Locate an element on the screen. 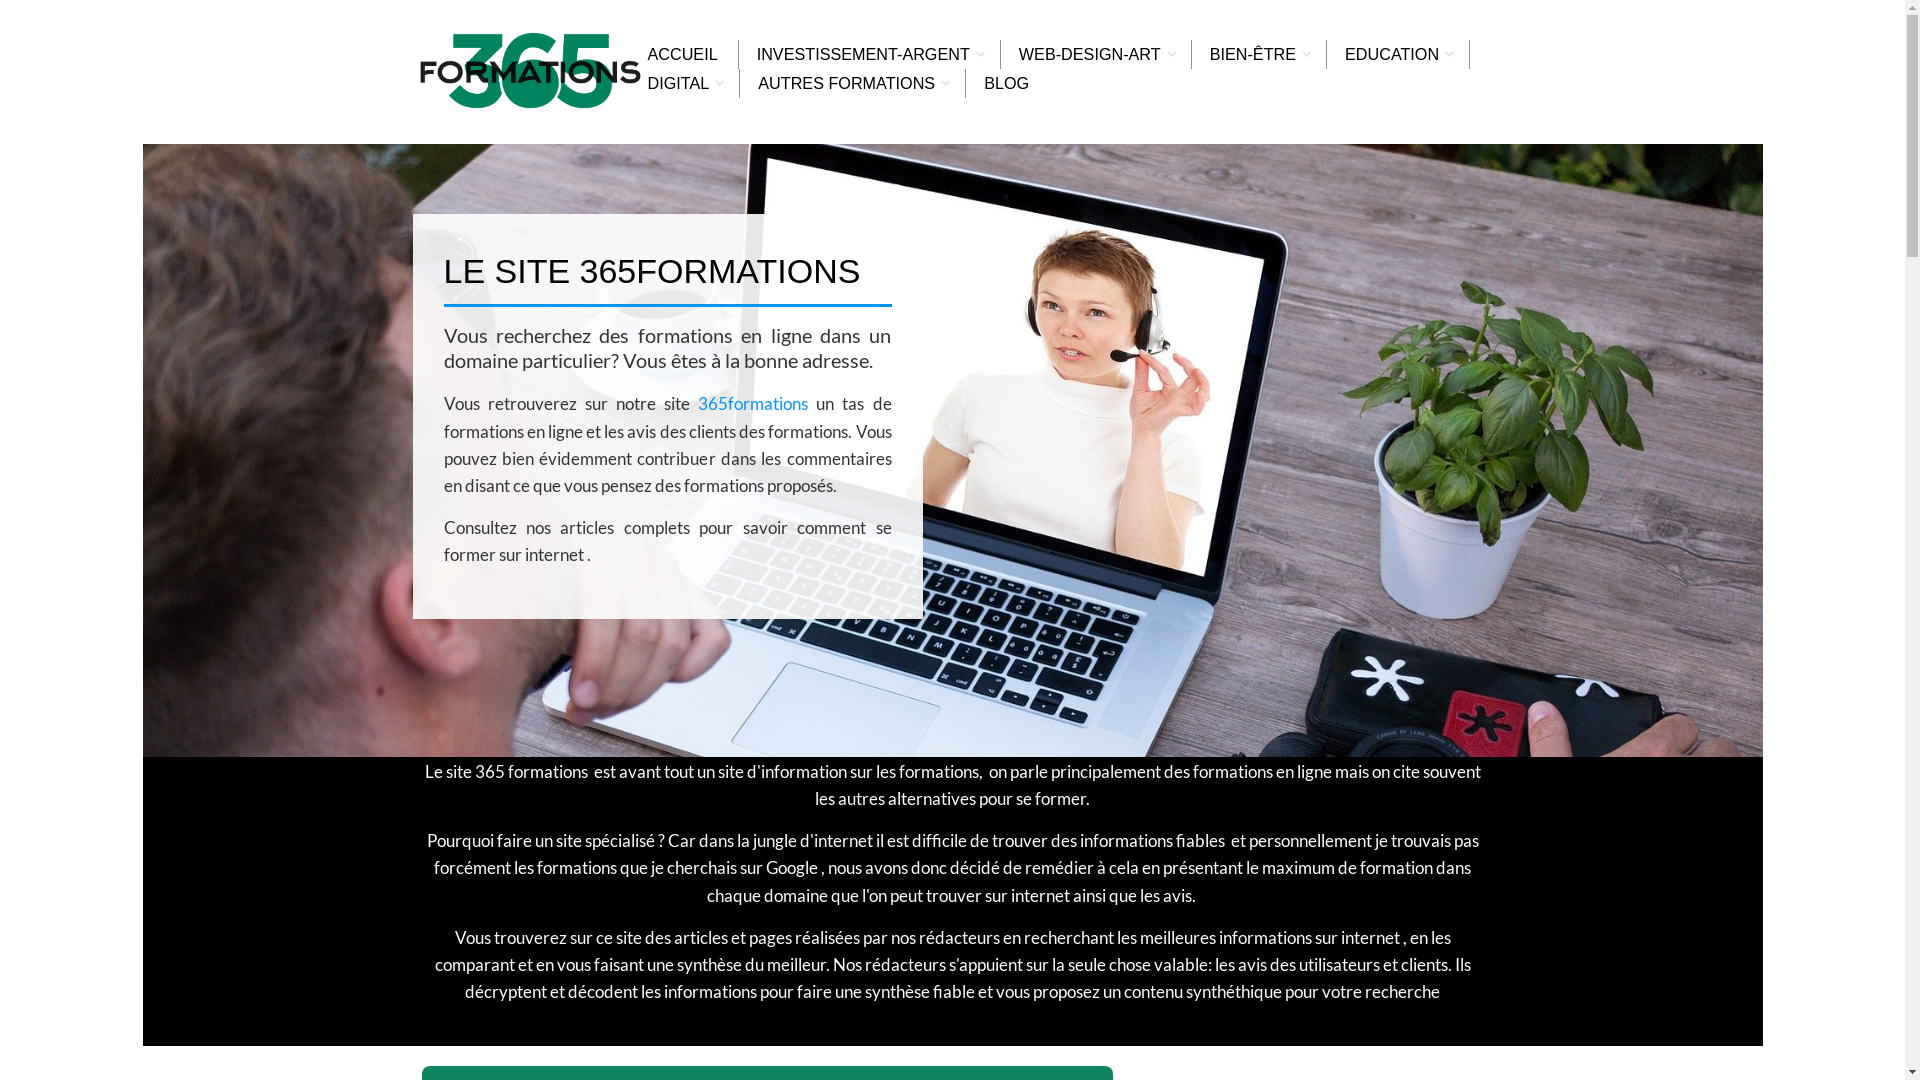 This screenshot has width=1920, height=1080. WEB-DESIGN-ART is located at coordinates (1090, 54).